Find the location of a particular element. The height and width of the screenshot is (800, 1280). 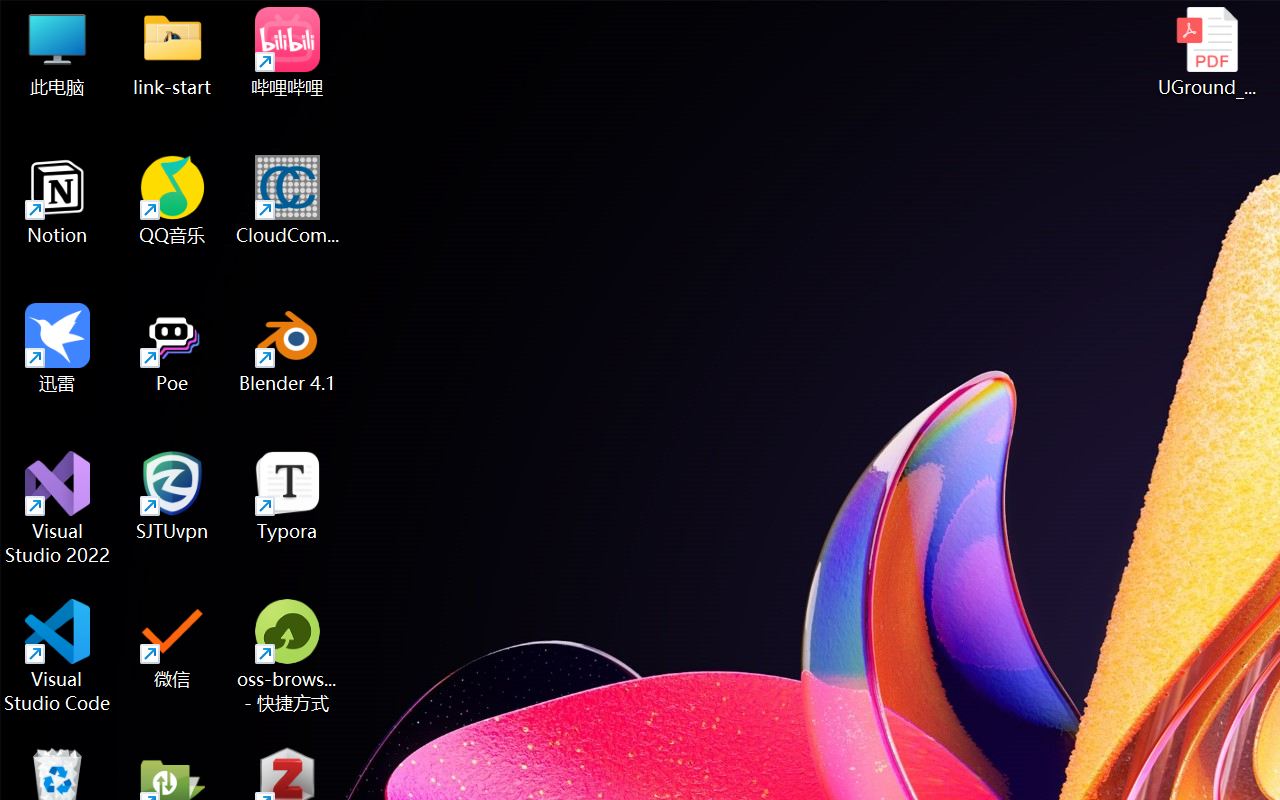

Typora is located at coordinates (288, 496).